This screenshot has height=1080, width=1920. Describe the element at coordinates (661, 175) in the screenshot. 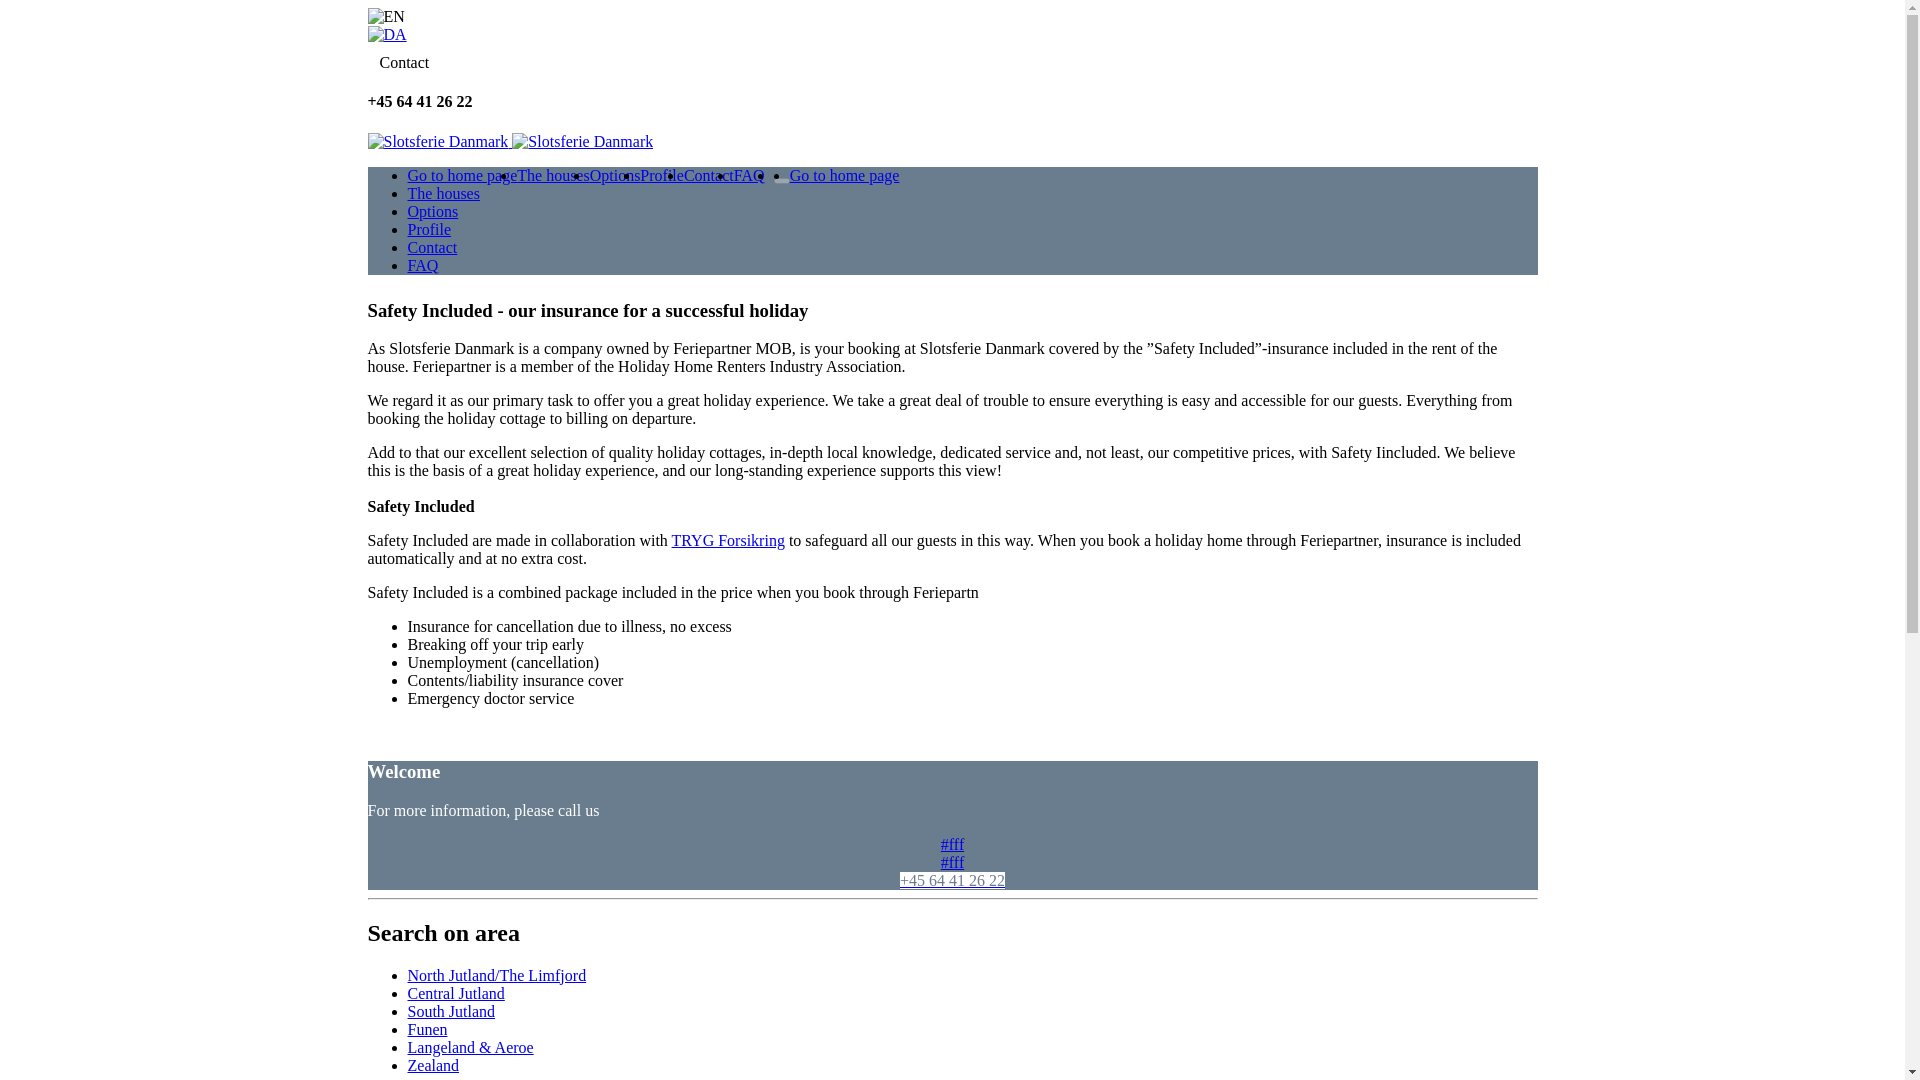

I see `Profile` at that location.